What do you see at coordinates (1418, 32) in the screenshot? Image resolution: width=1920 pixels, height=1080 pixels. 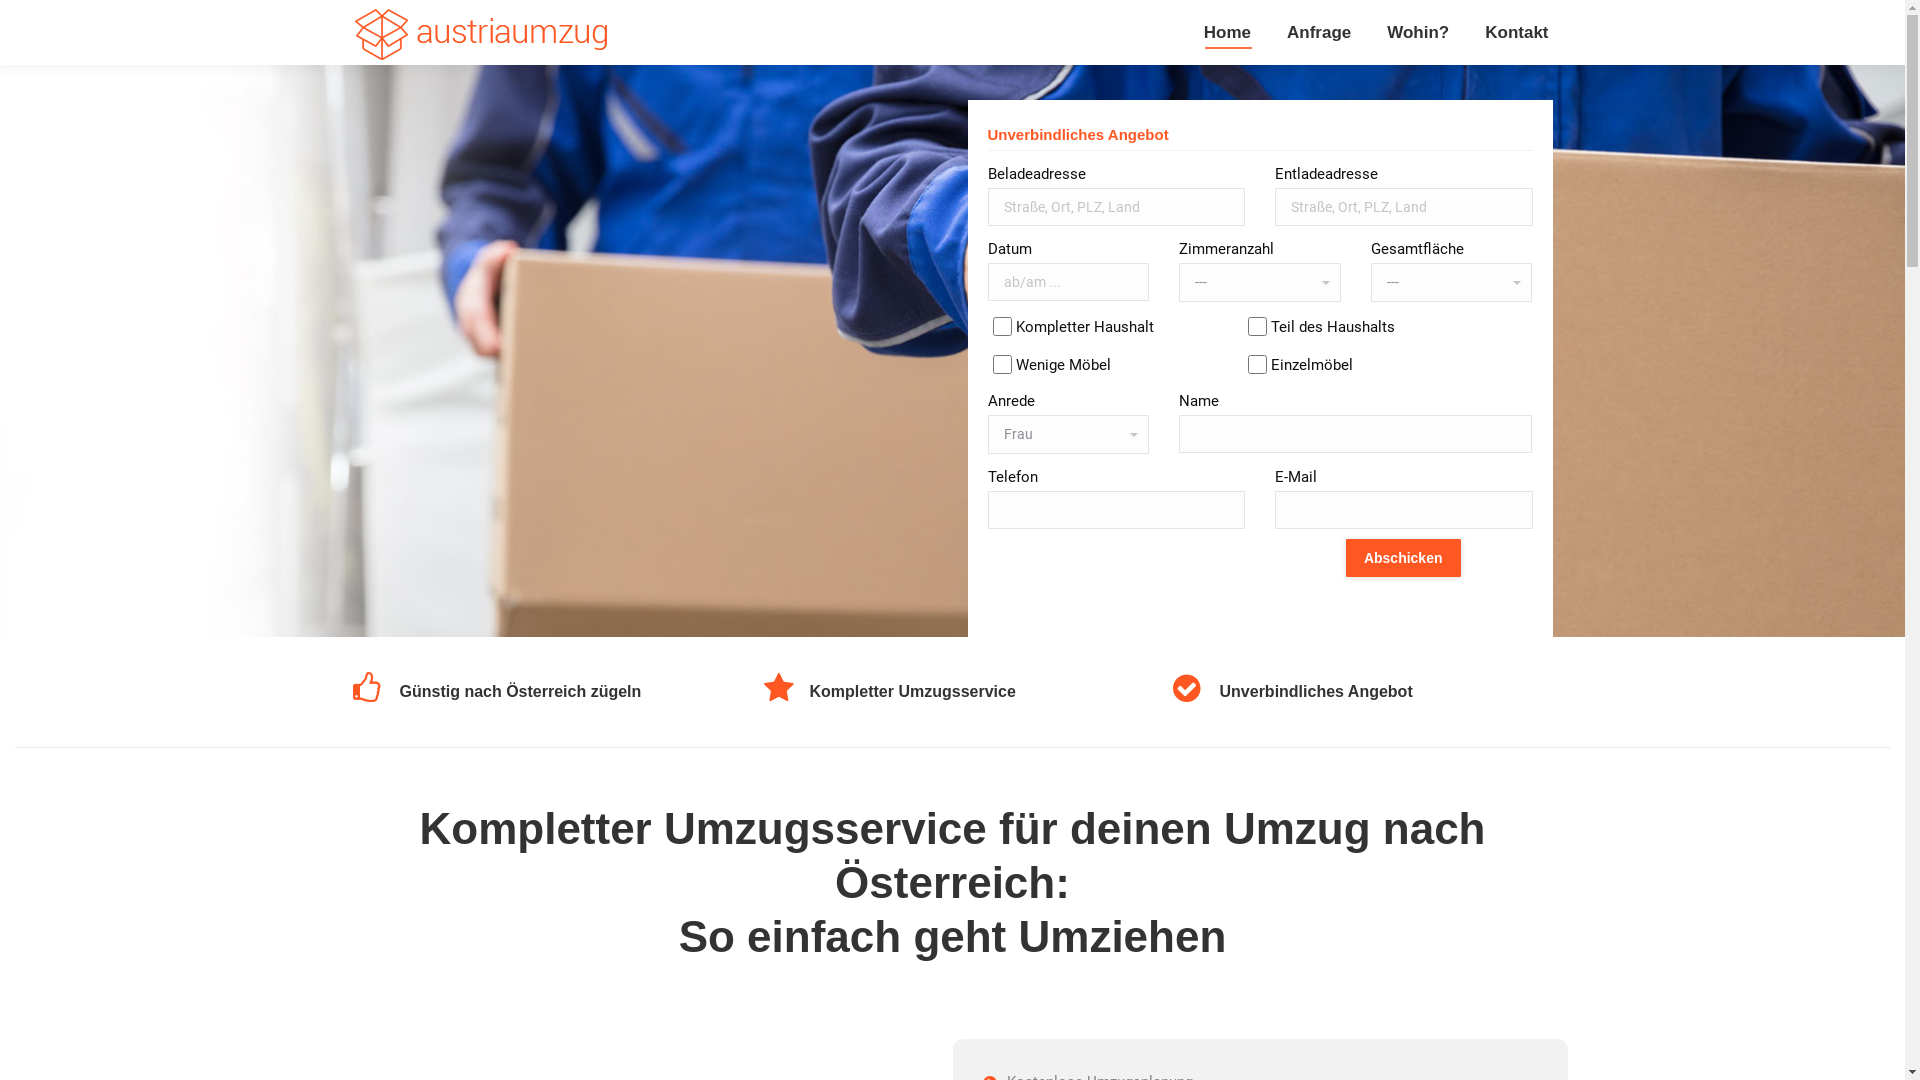 I see `Wohin?` at bounding box center [1418, 32].